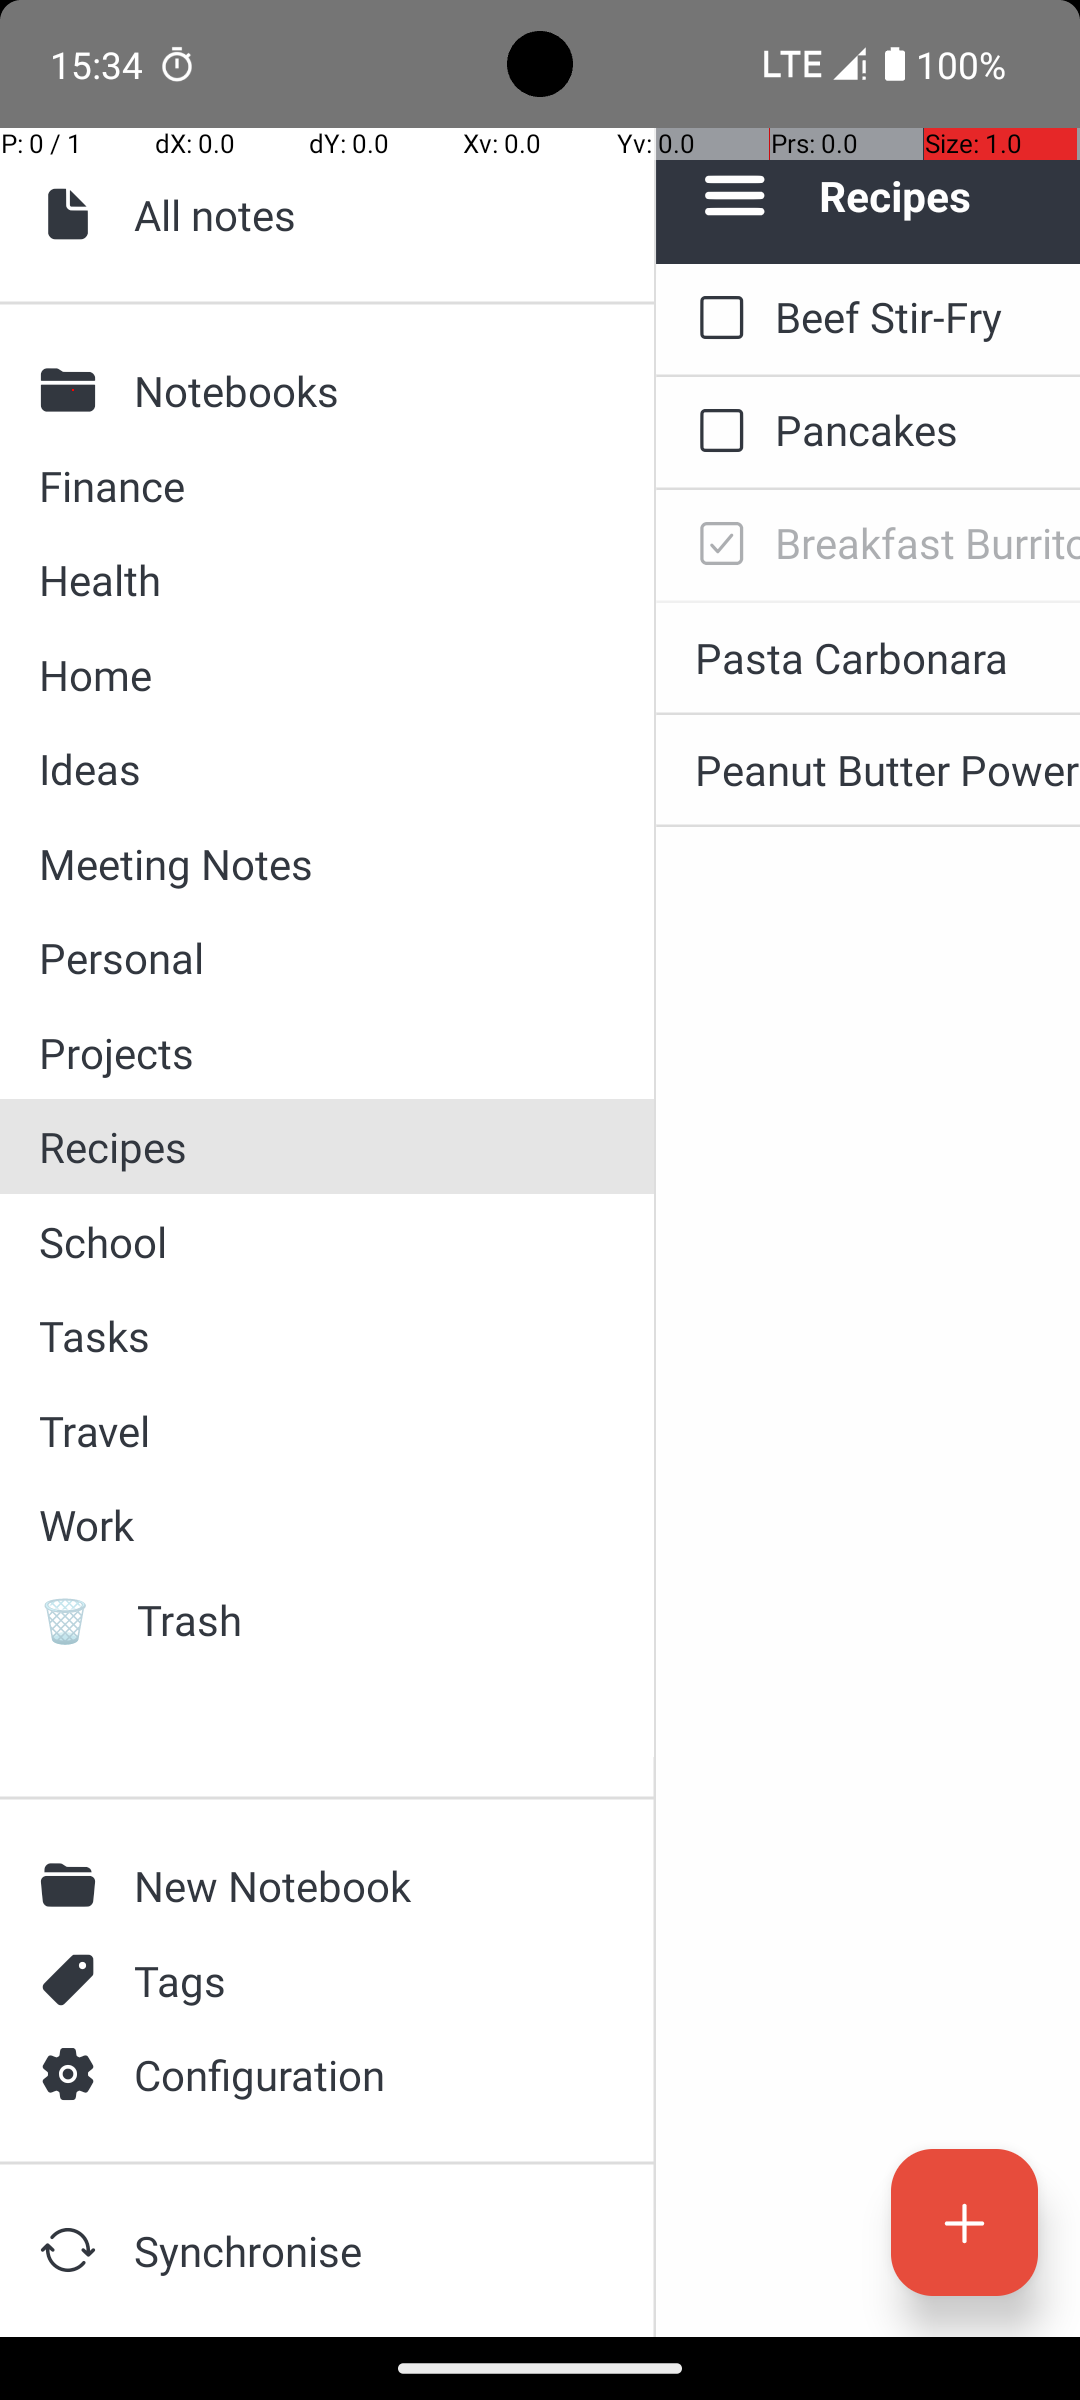 This screenshot has width=1080, height=2400. Describe the element at coordinates (888, 658) in the screenshot. I see `Pasta Carbonara` at that location.